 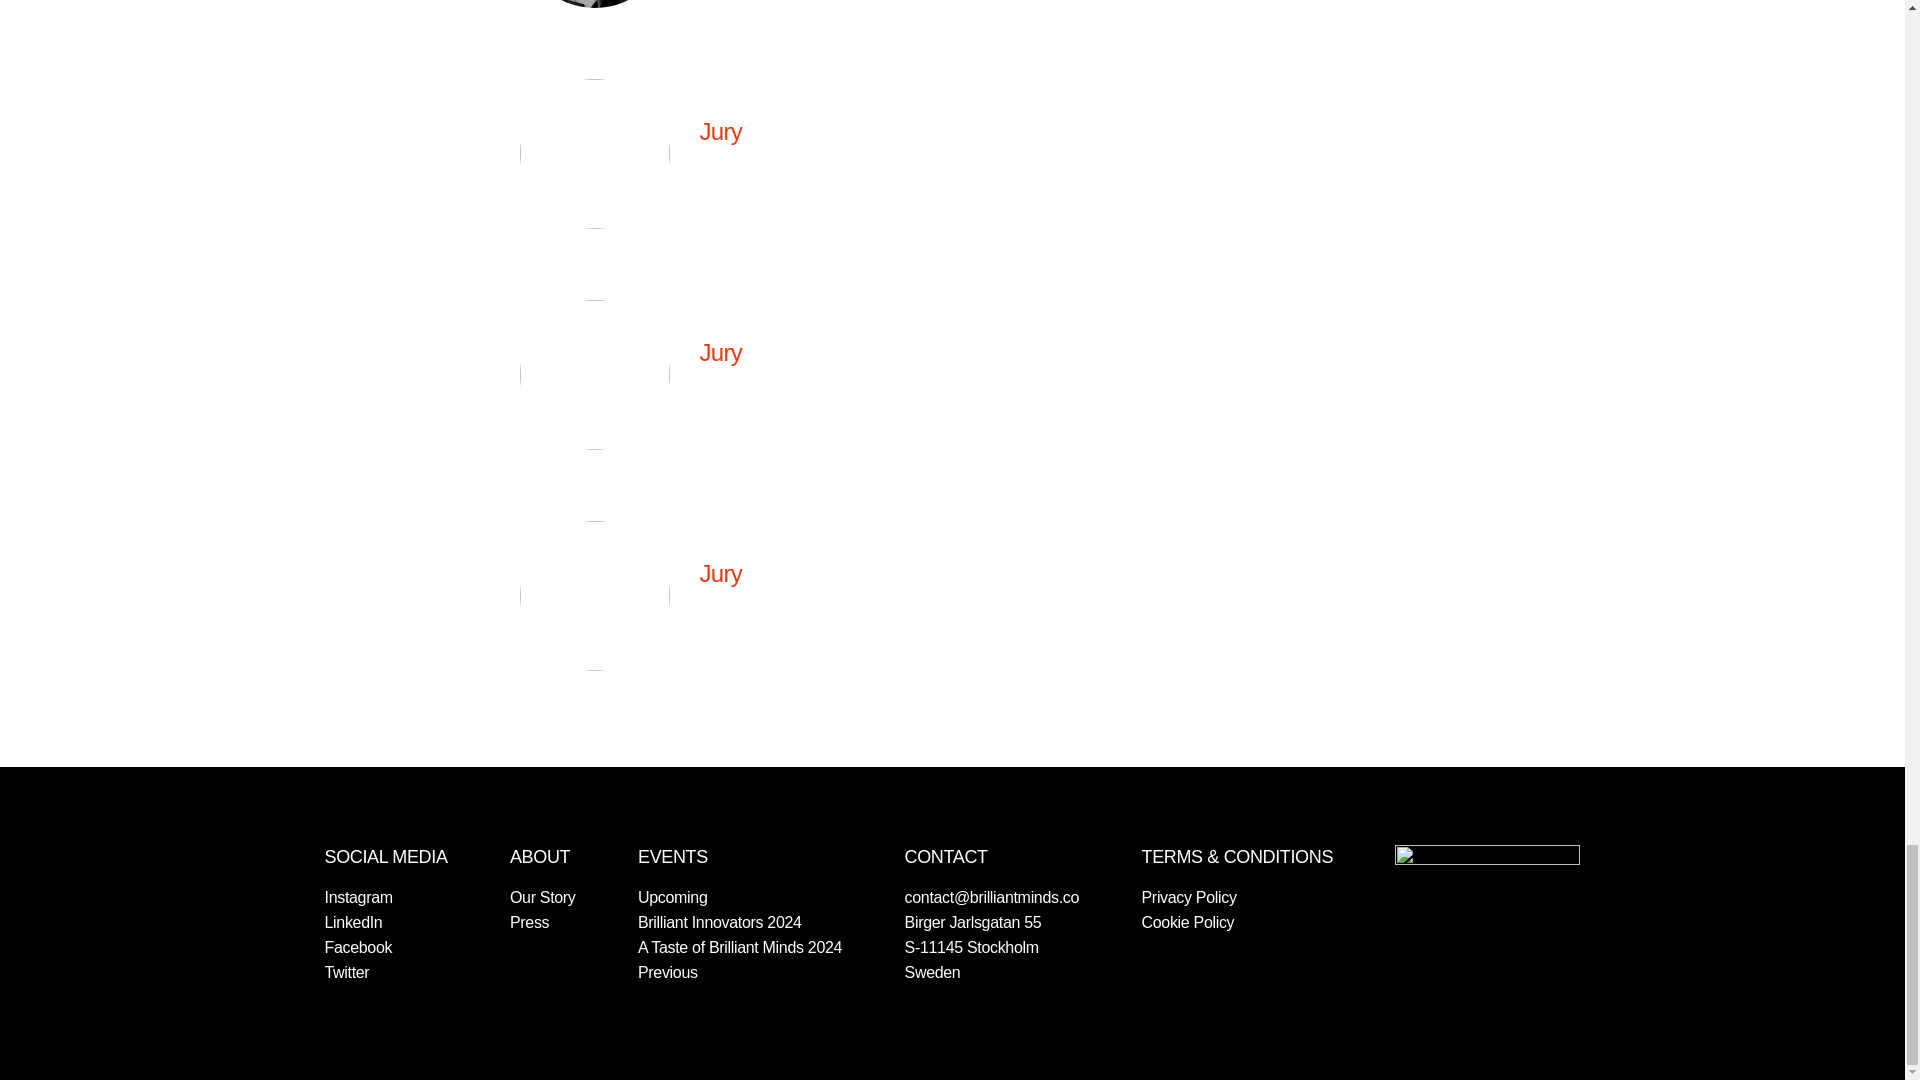 I want to click on LinkedIn, so click(x=353, y=922).